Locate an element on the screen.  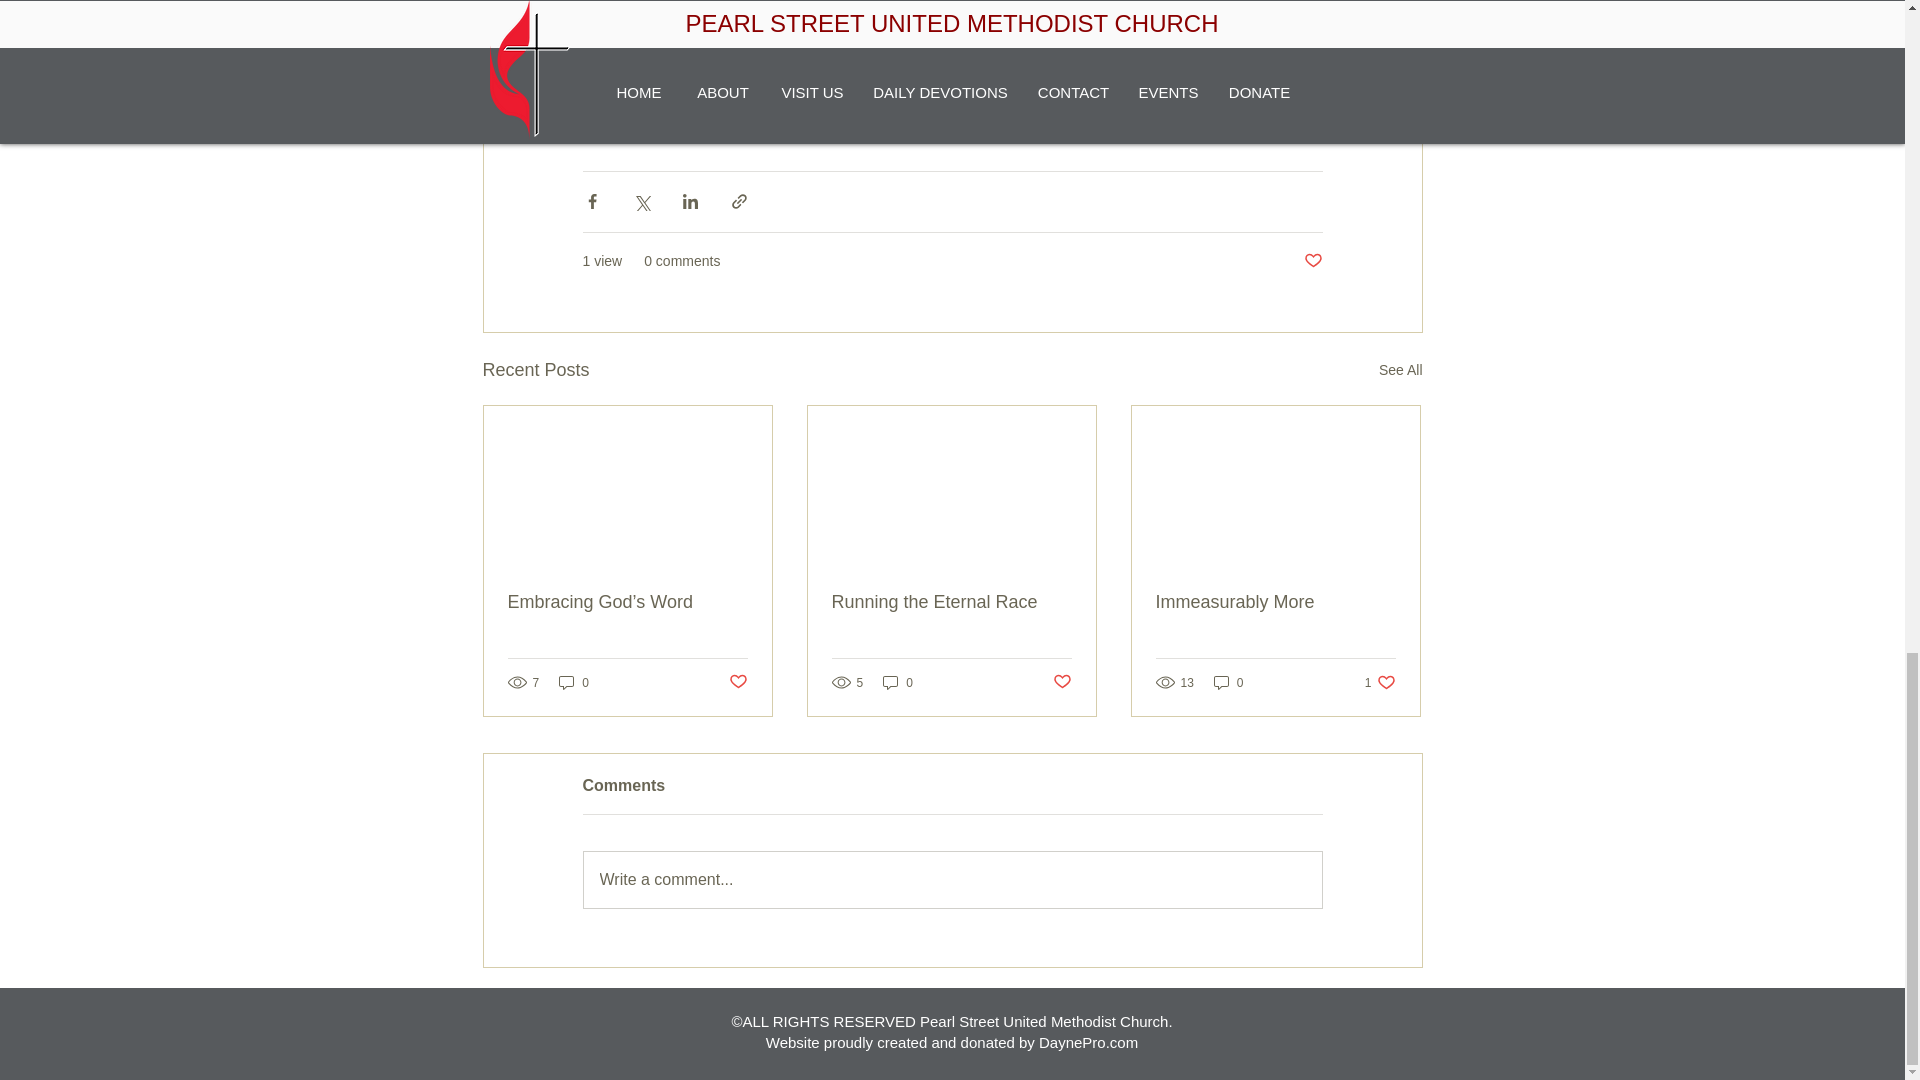
0 is located at coordinates (1228, 682).